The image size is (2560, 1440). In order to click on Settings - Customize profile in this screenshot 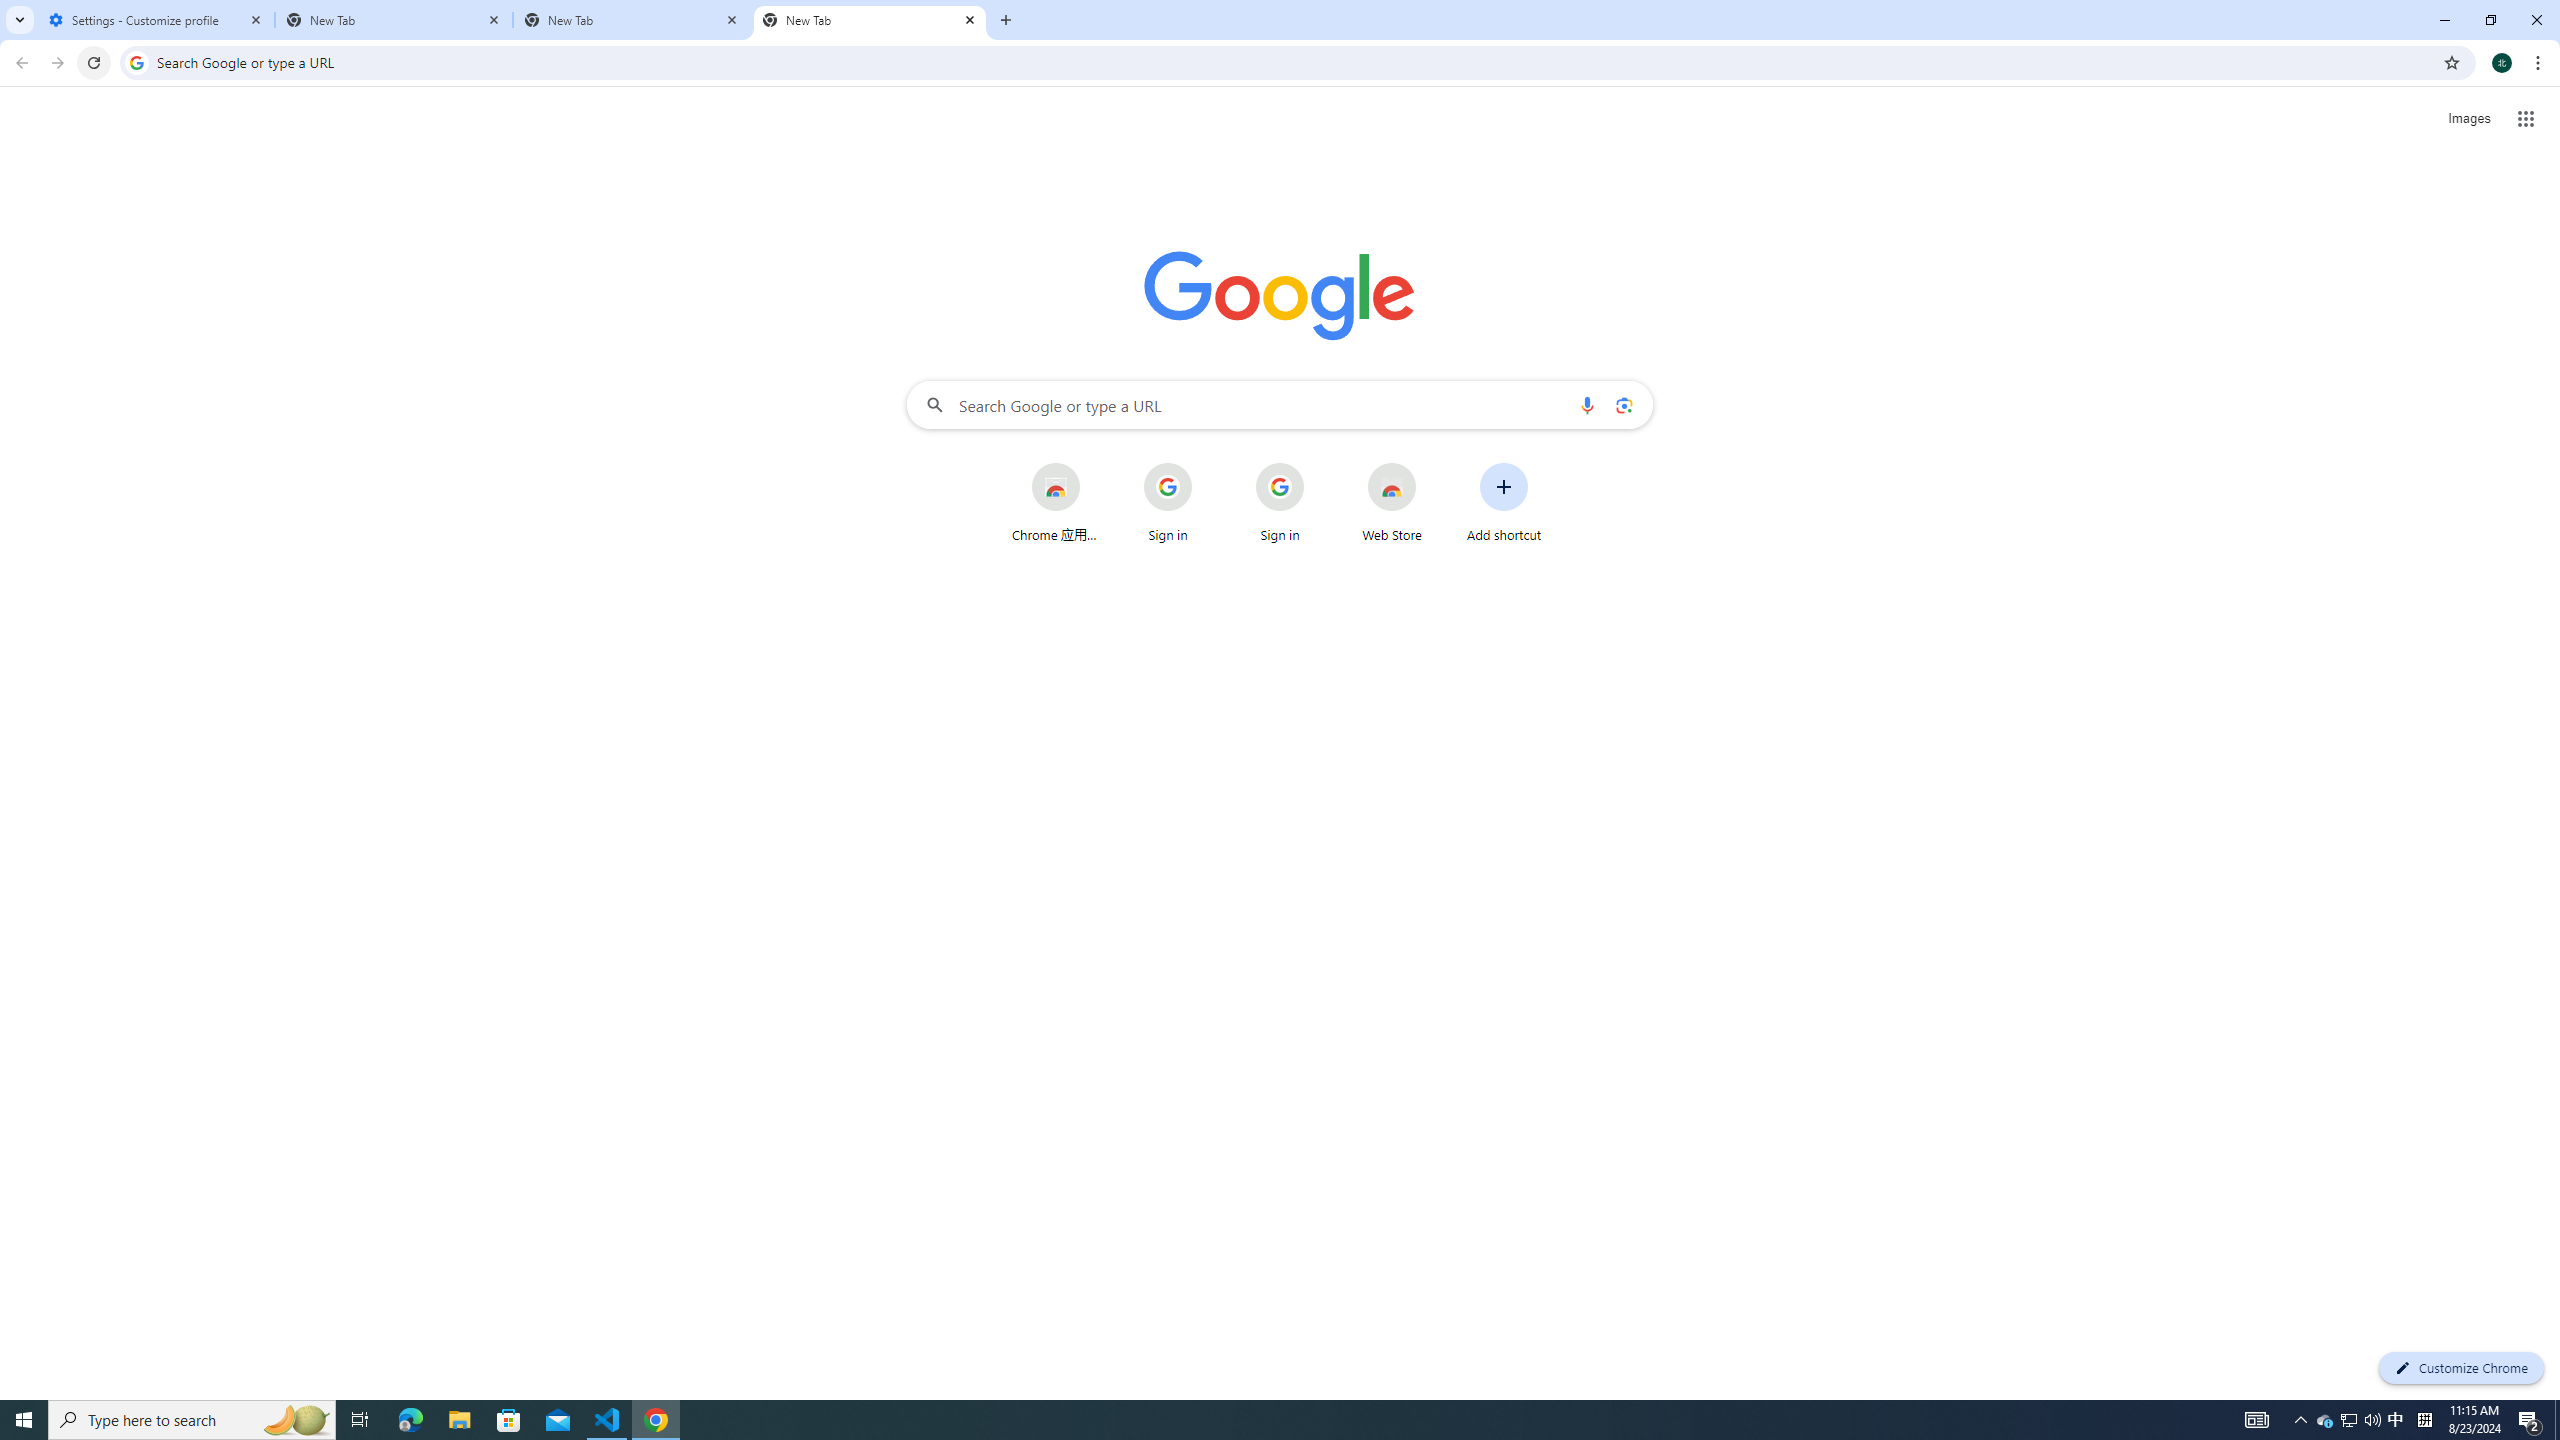, I will do `click(156, 20)`.